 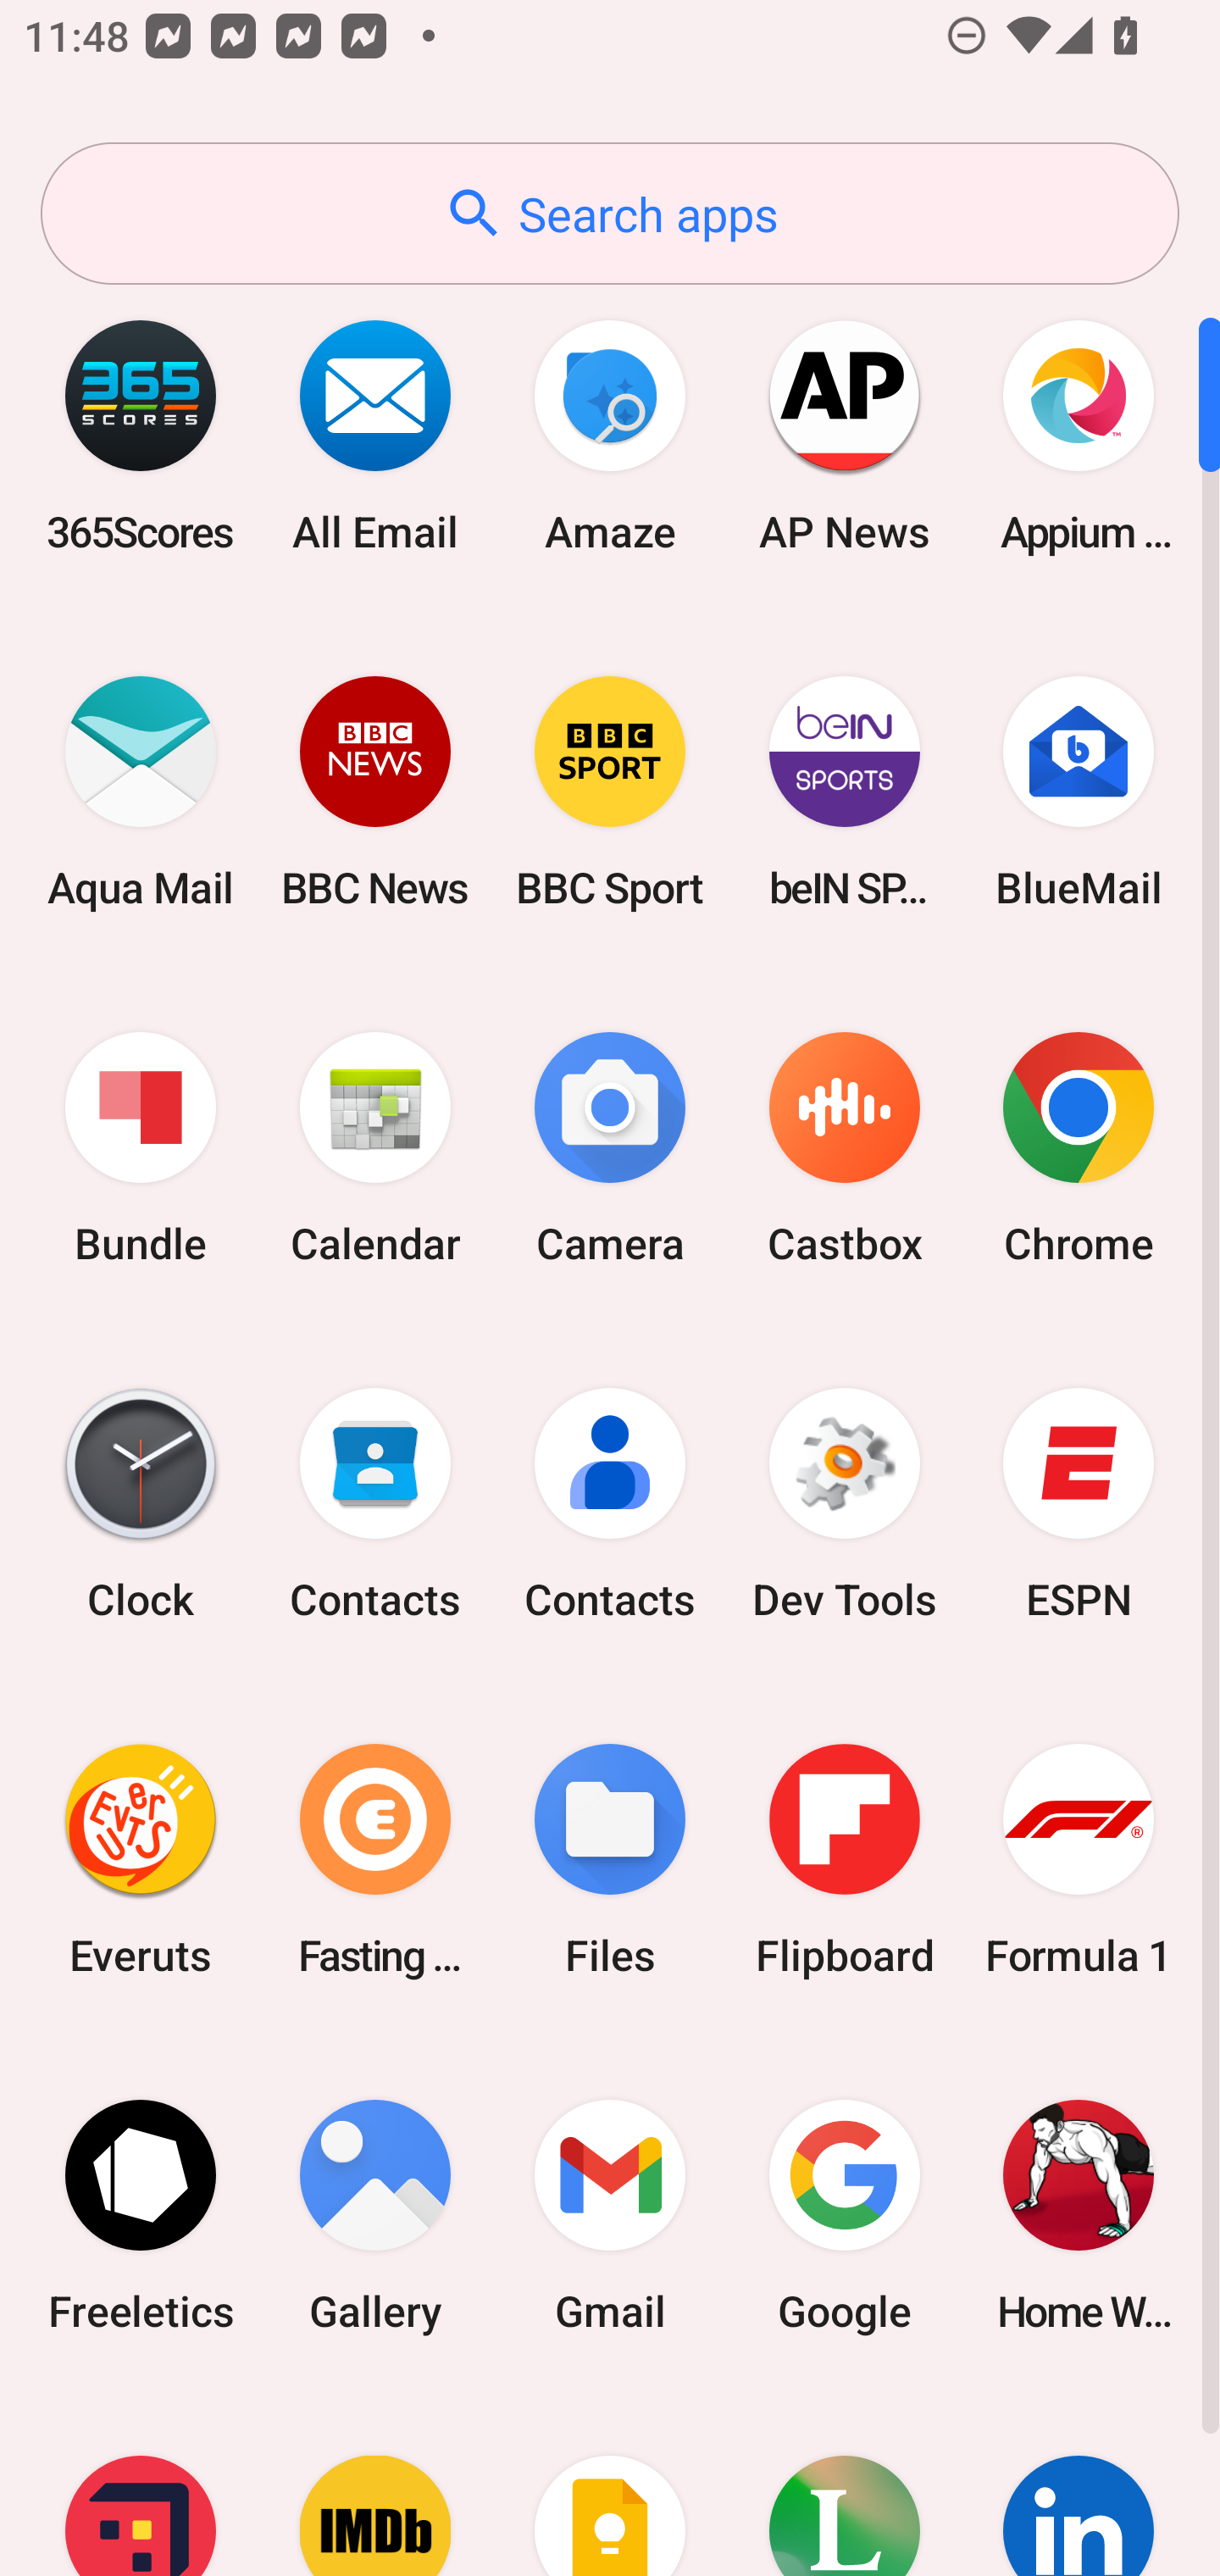 What do you see at coordinates (610, 1859) in the screenshot?
I see `Files` at bounding box center [610, 1859].